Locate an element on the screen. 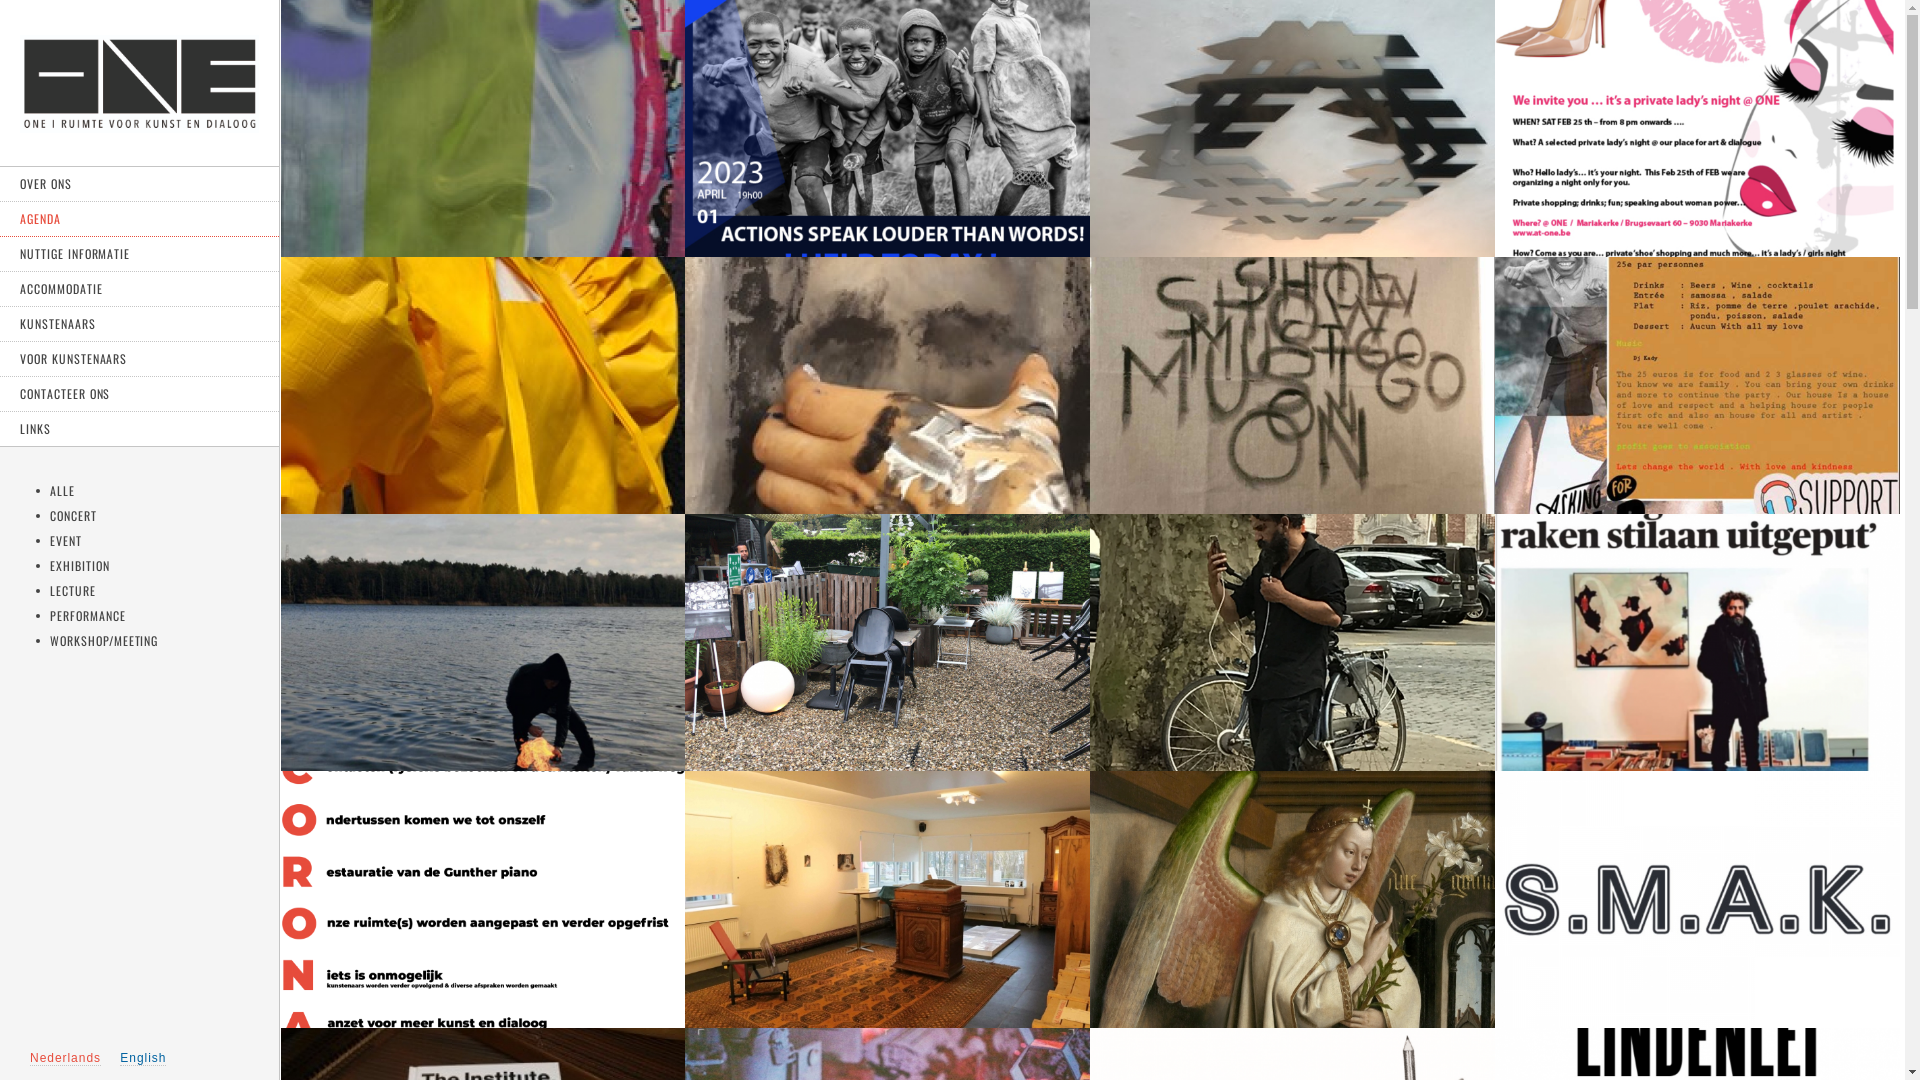 The width and height of the screenshot is (1920, 1080). AGENDA is located at coordinates (140, 220).